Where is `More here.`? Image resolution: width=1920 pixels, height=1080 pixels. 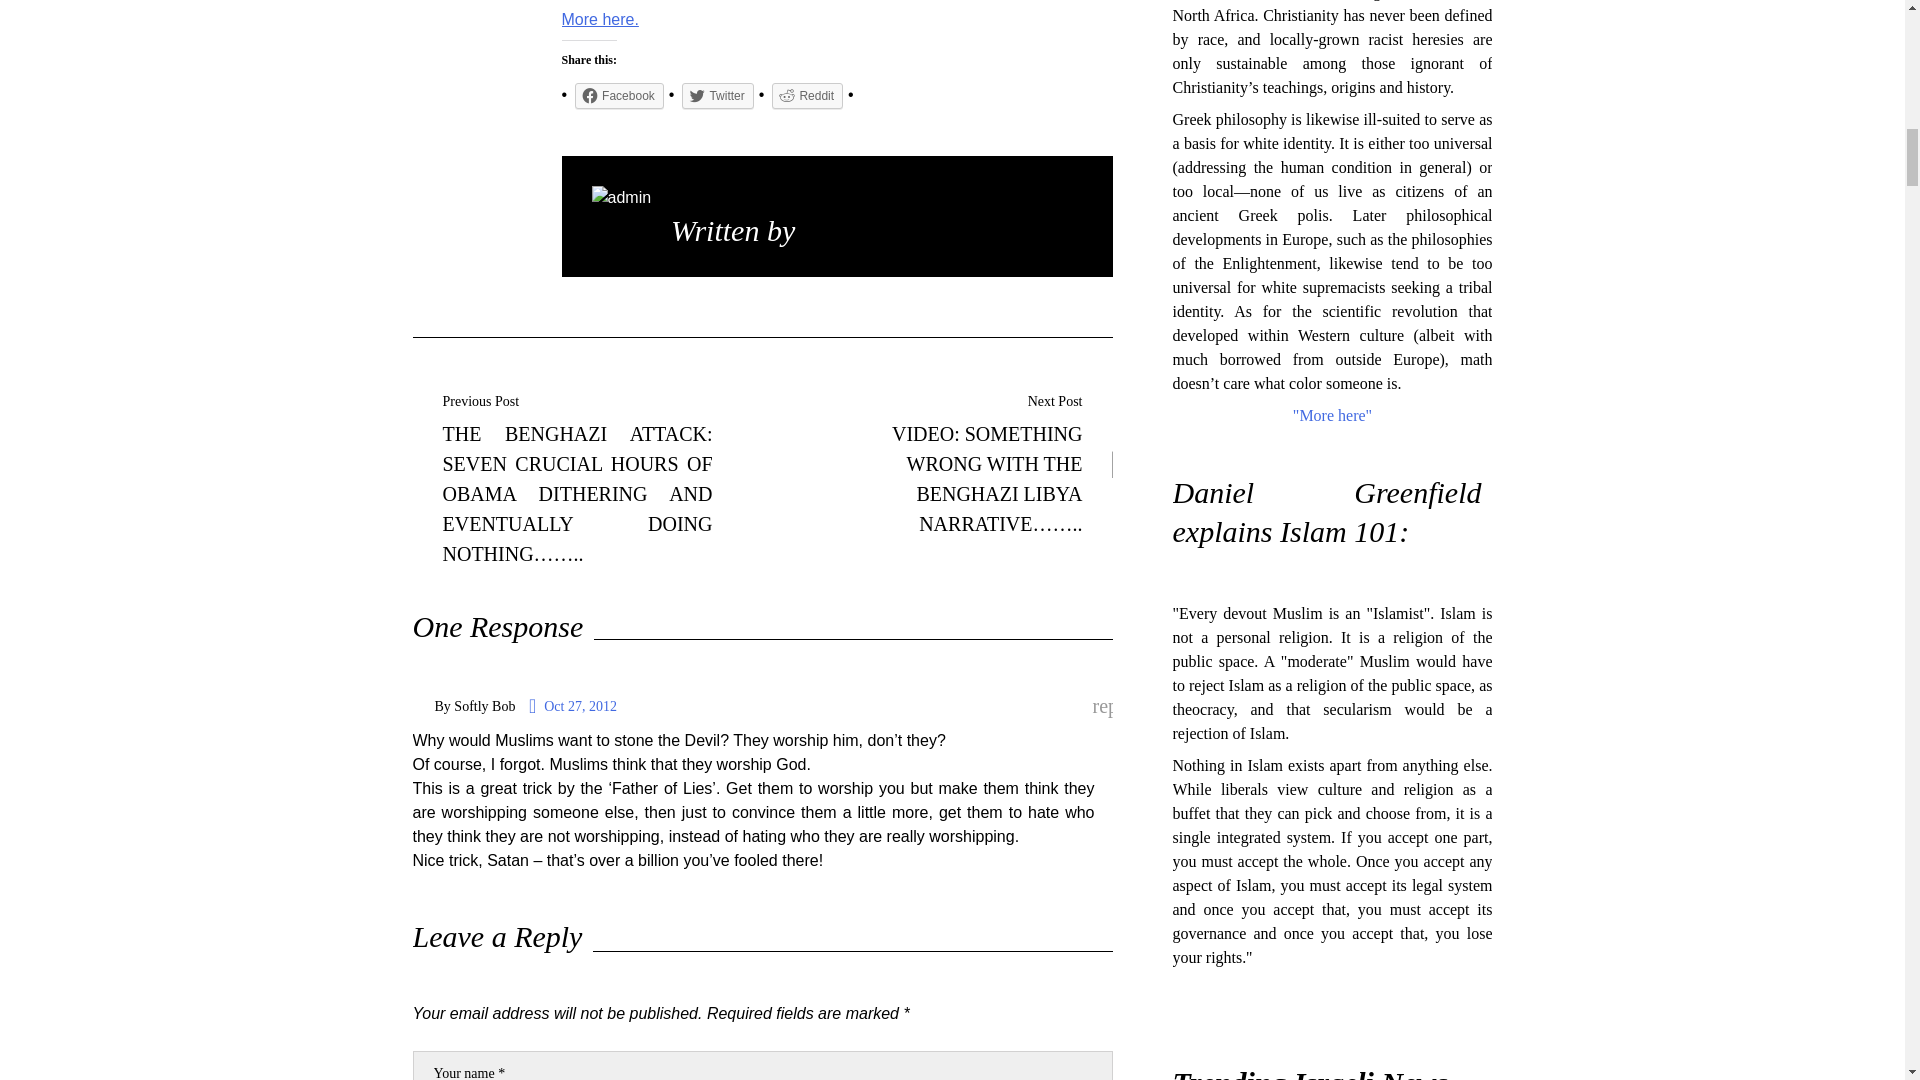 More here. is located at coordinates (600, 19).